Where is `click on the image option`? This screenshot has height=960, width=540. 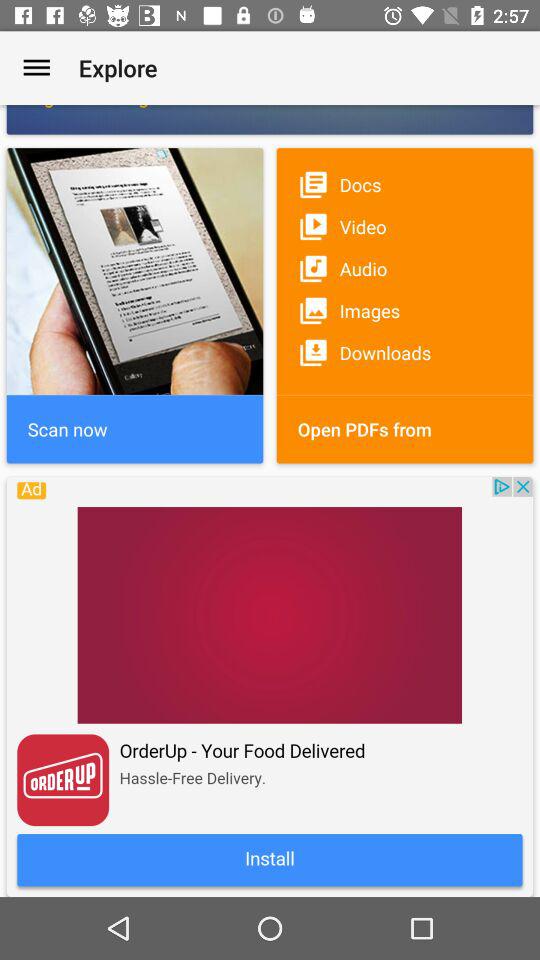 click on the image option is located at coordinates (404, 310).